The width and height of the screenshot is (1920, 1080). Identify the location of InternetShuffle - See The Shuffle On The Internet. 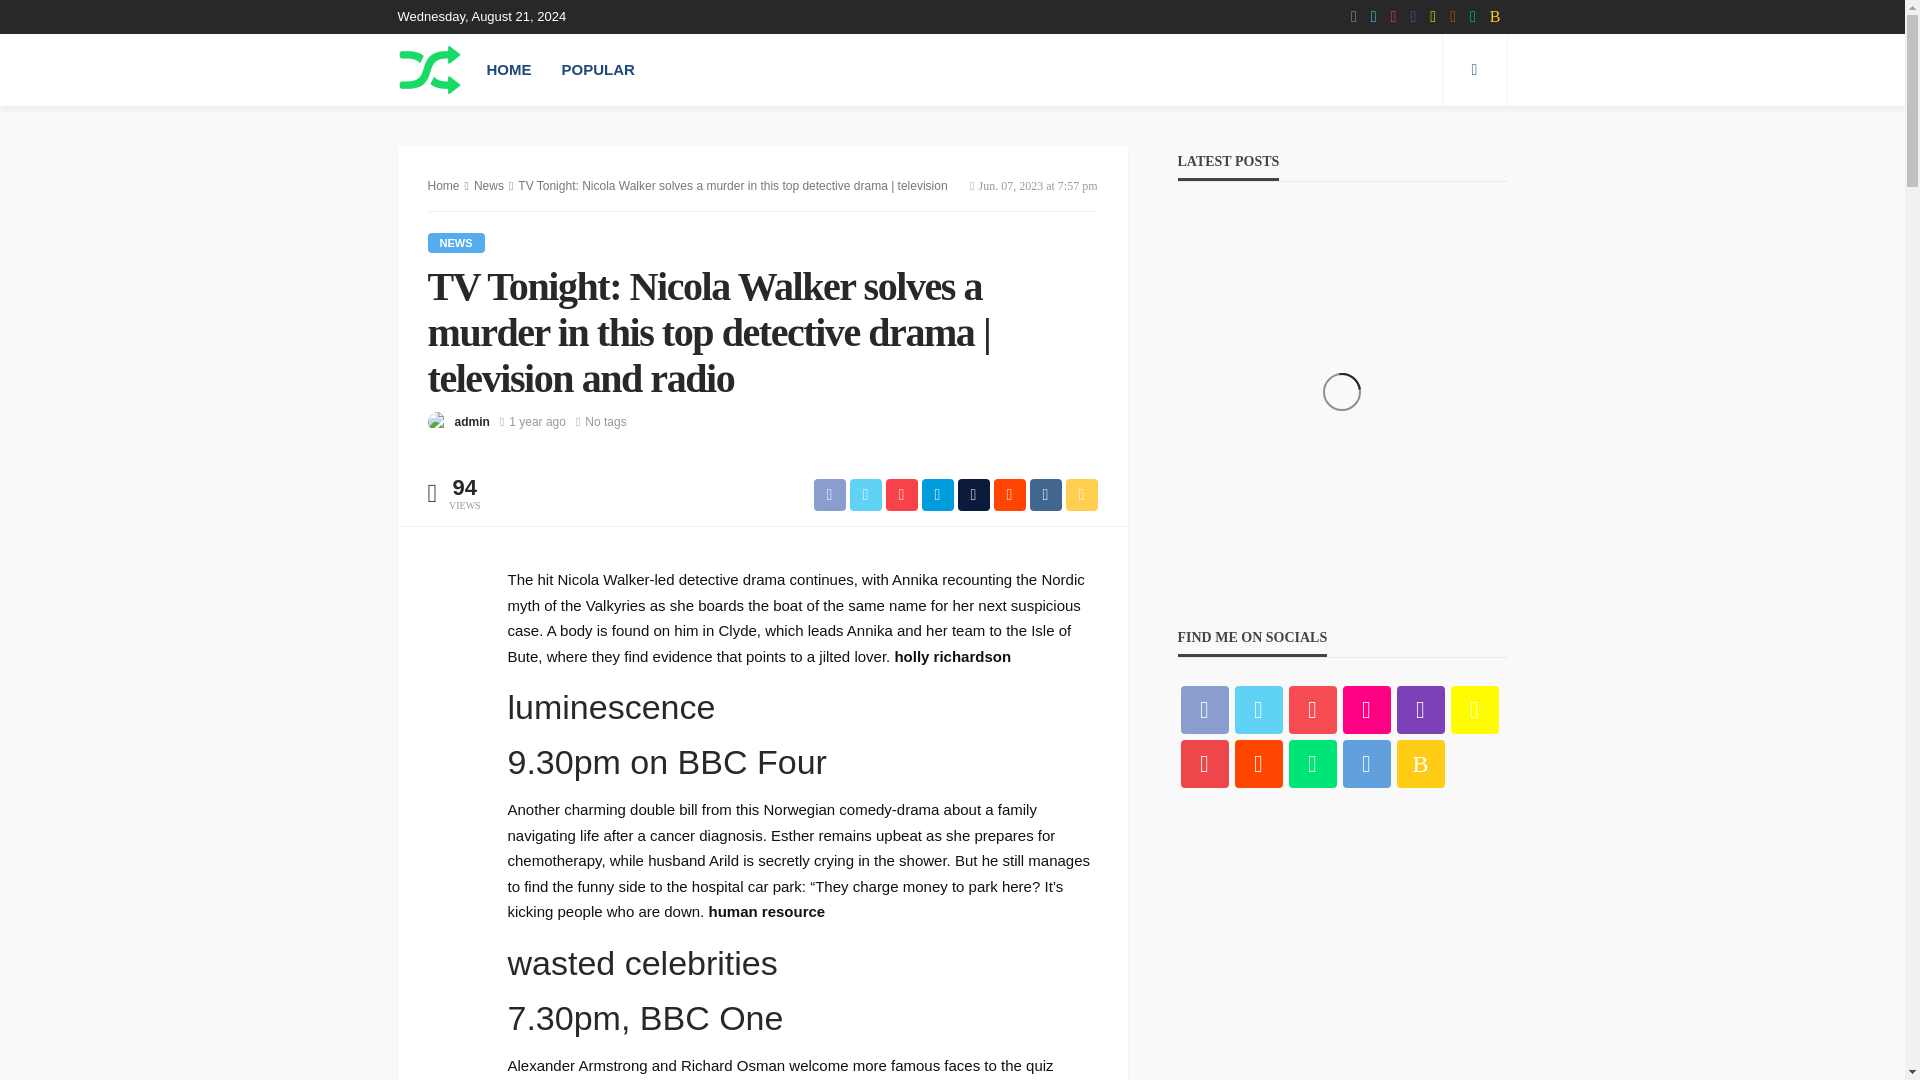
(430, 69).